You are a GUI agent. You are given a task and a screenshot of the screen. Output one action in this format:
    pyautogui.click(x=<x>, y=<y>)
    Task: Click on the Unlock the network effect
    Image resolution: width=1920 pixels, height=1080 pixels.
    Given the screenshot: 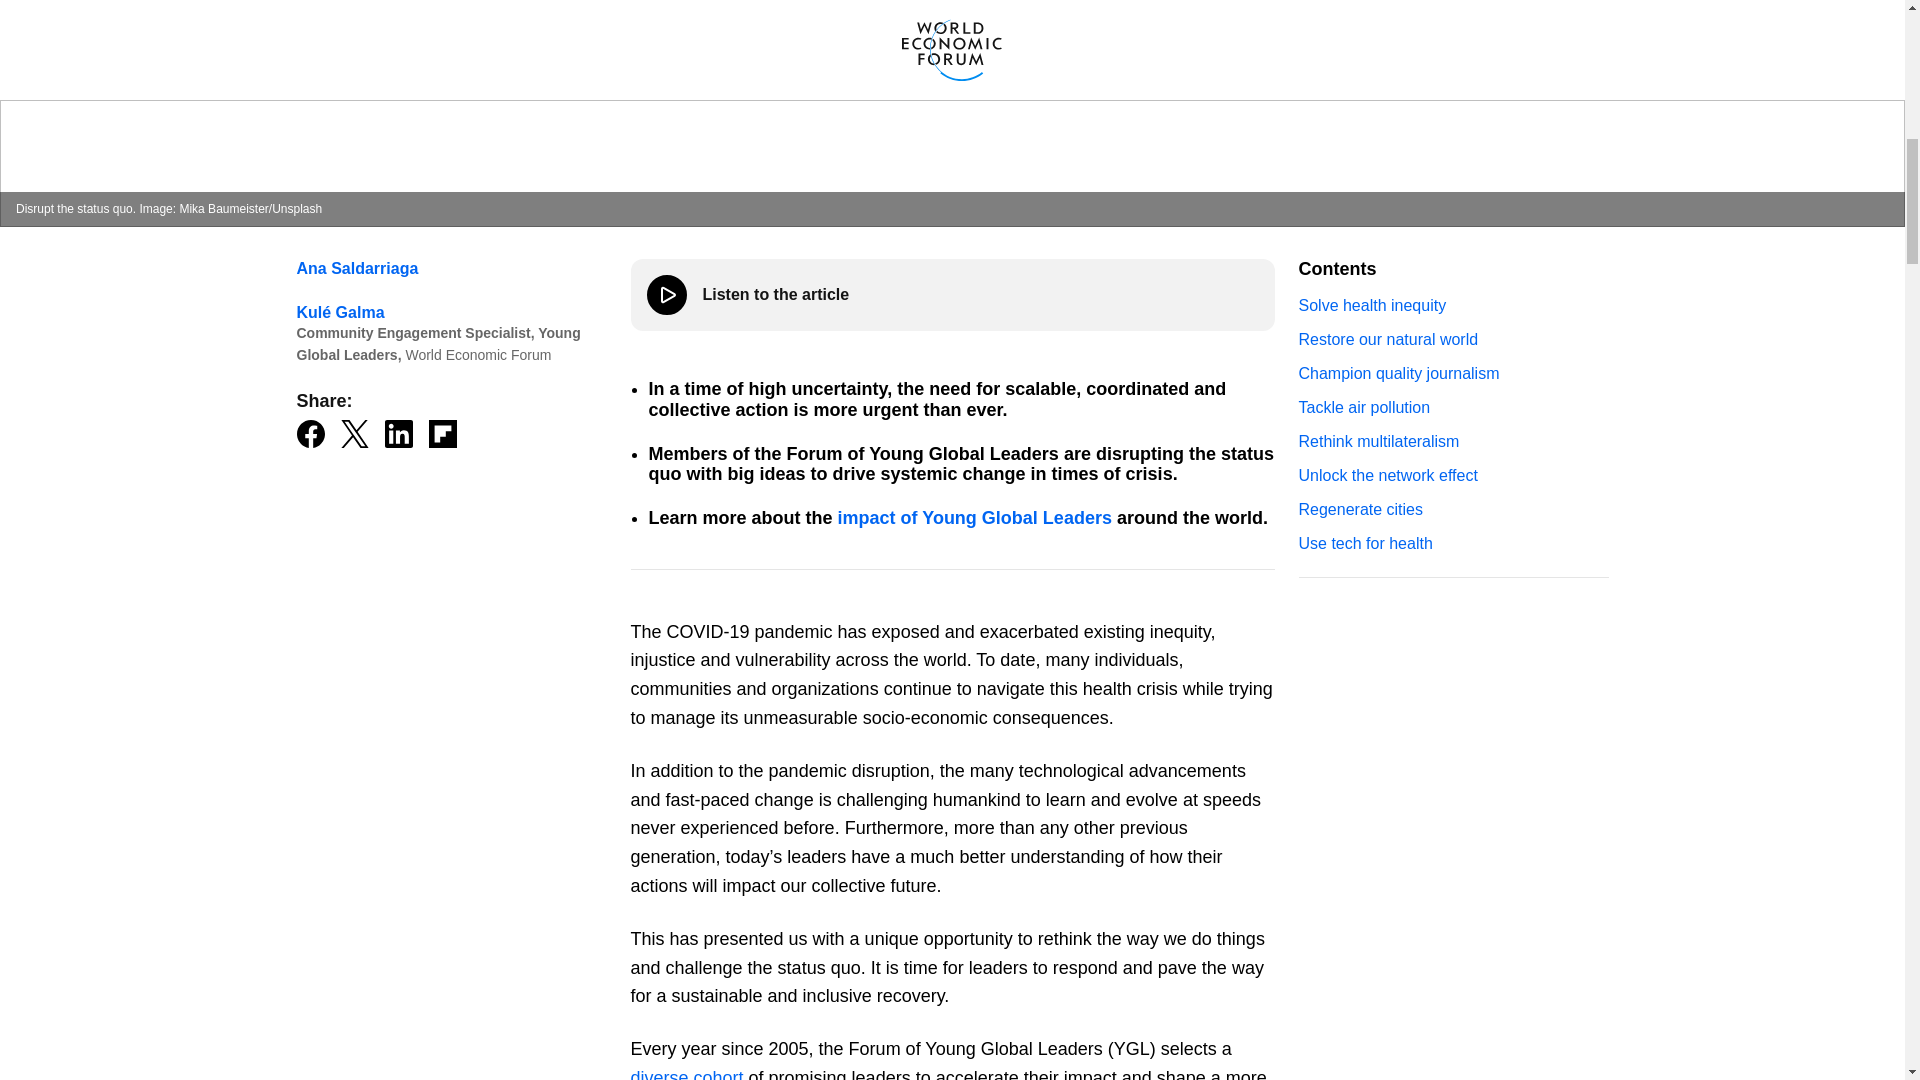 What is the action you would take?
    pyautogui.click(x=1452, y=475)
    